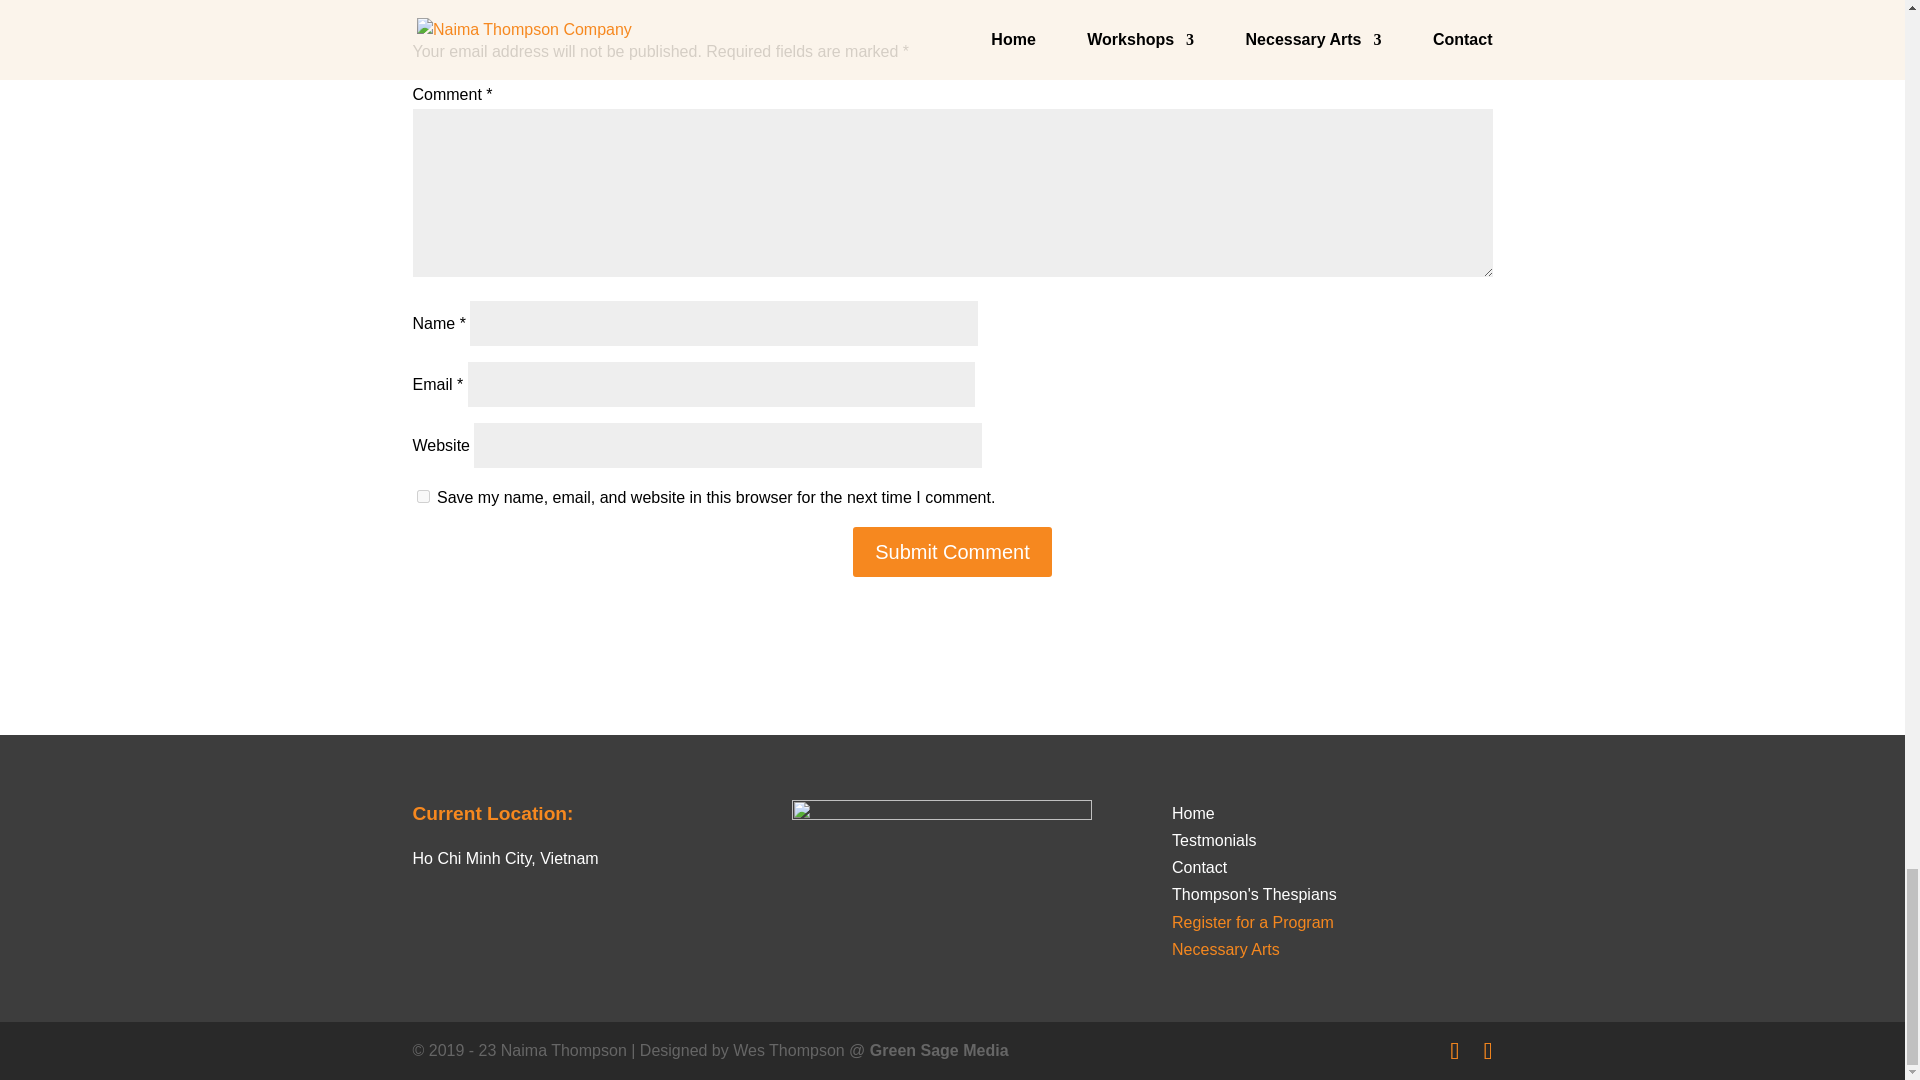 The width and height of the screenshot is (1920, 1080). What do you see at coordinates (1254, 894) in the screenshot?
I see `Thompson's Thespians` at bounding box center [1254, 894].